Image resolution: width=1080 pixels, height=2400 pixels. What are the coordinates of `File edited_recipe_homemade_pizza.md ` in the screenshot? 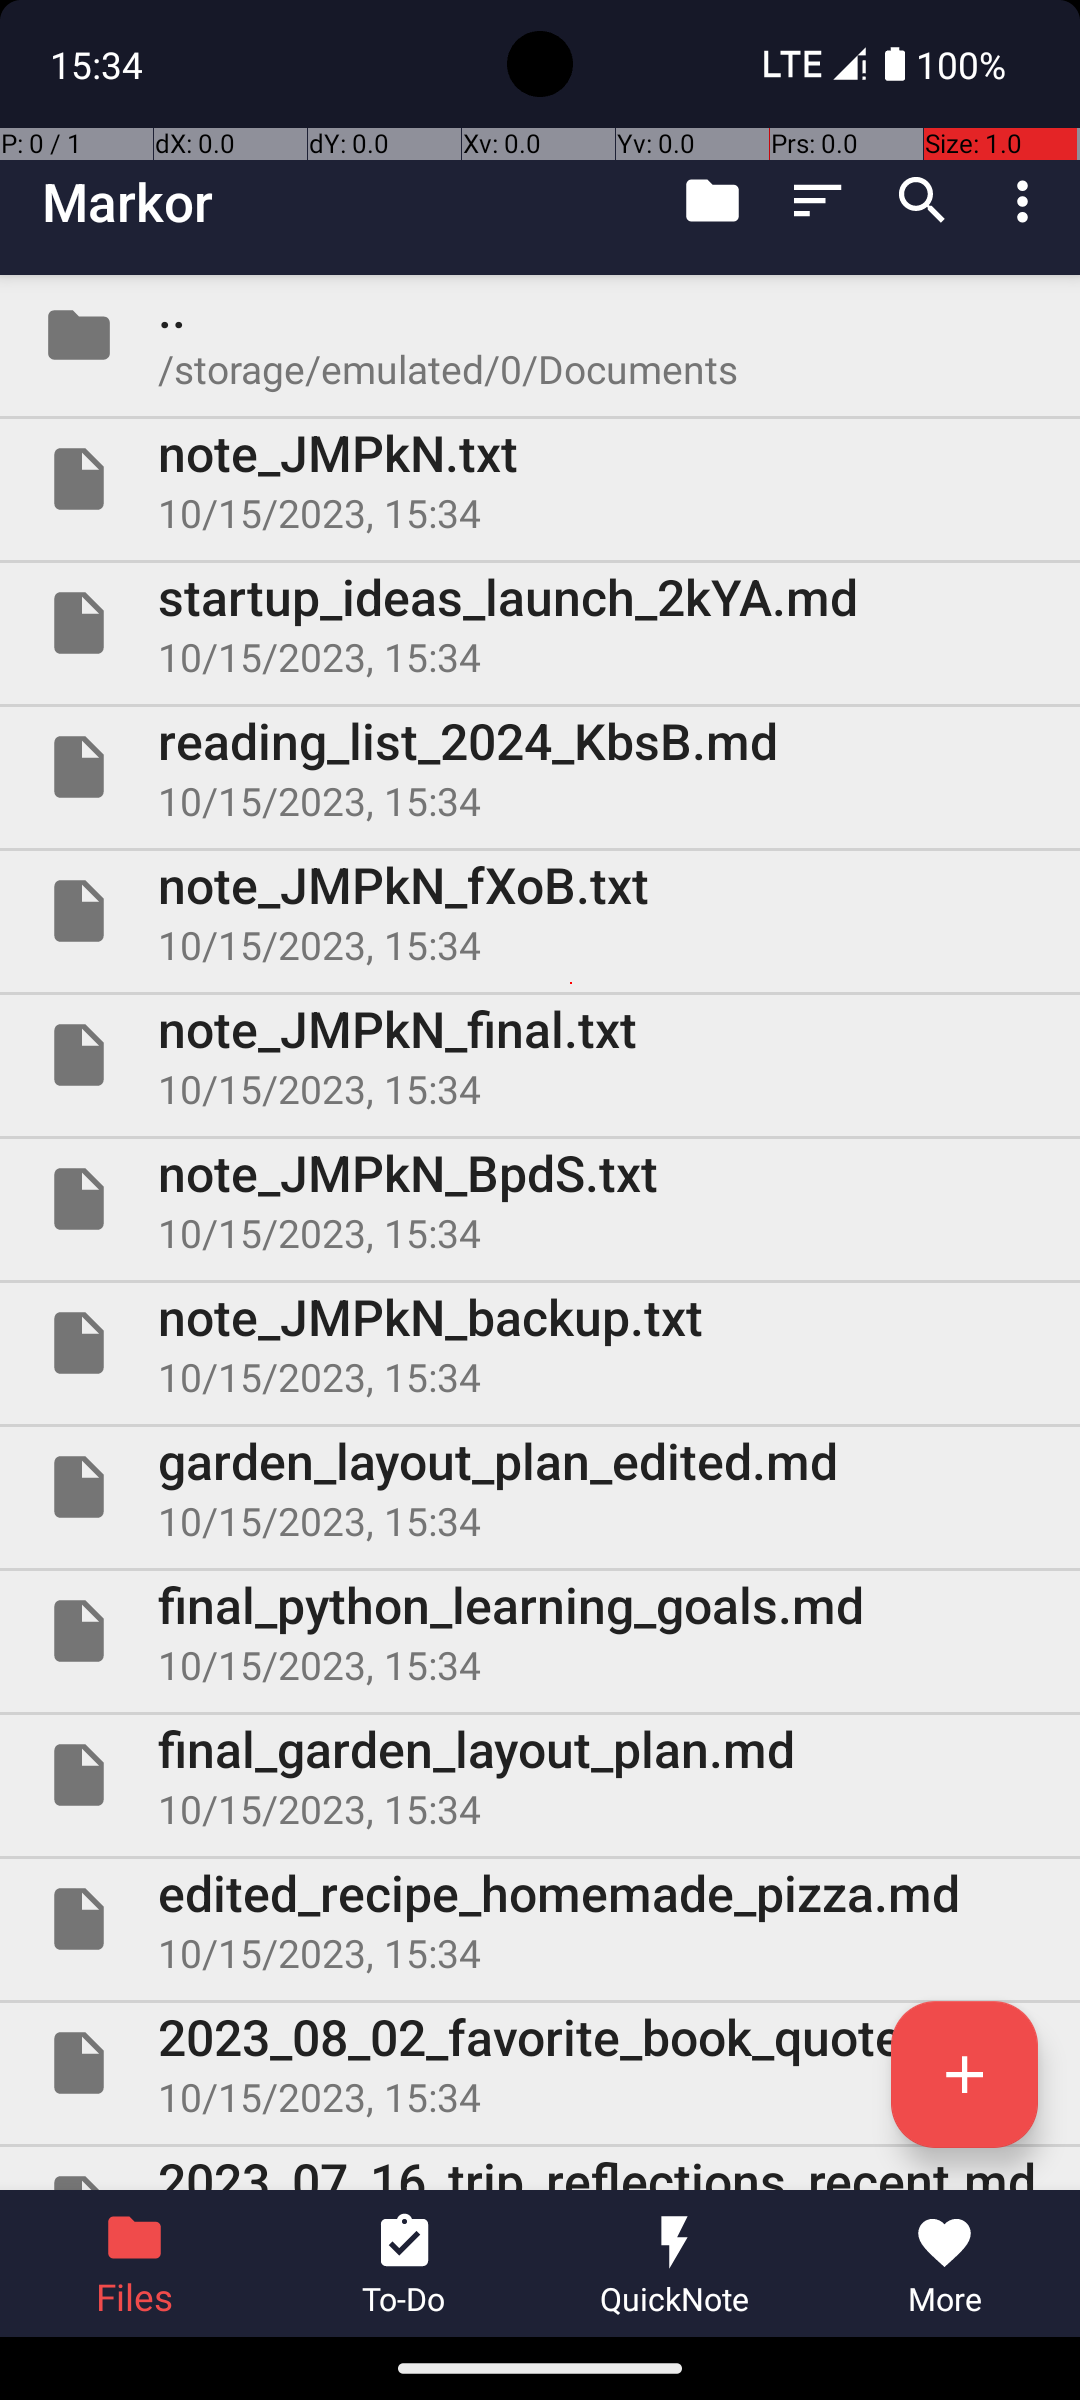 It's located at (540, 1919).